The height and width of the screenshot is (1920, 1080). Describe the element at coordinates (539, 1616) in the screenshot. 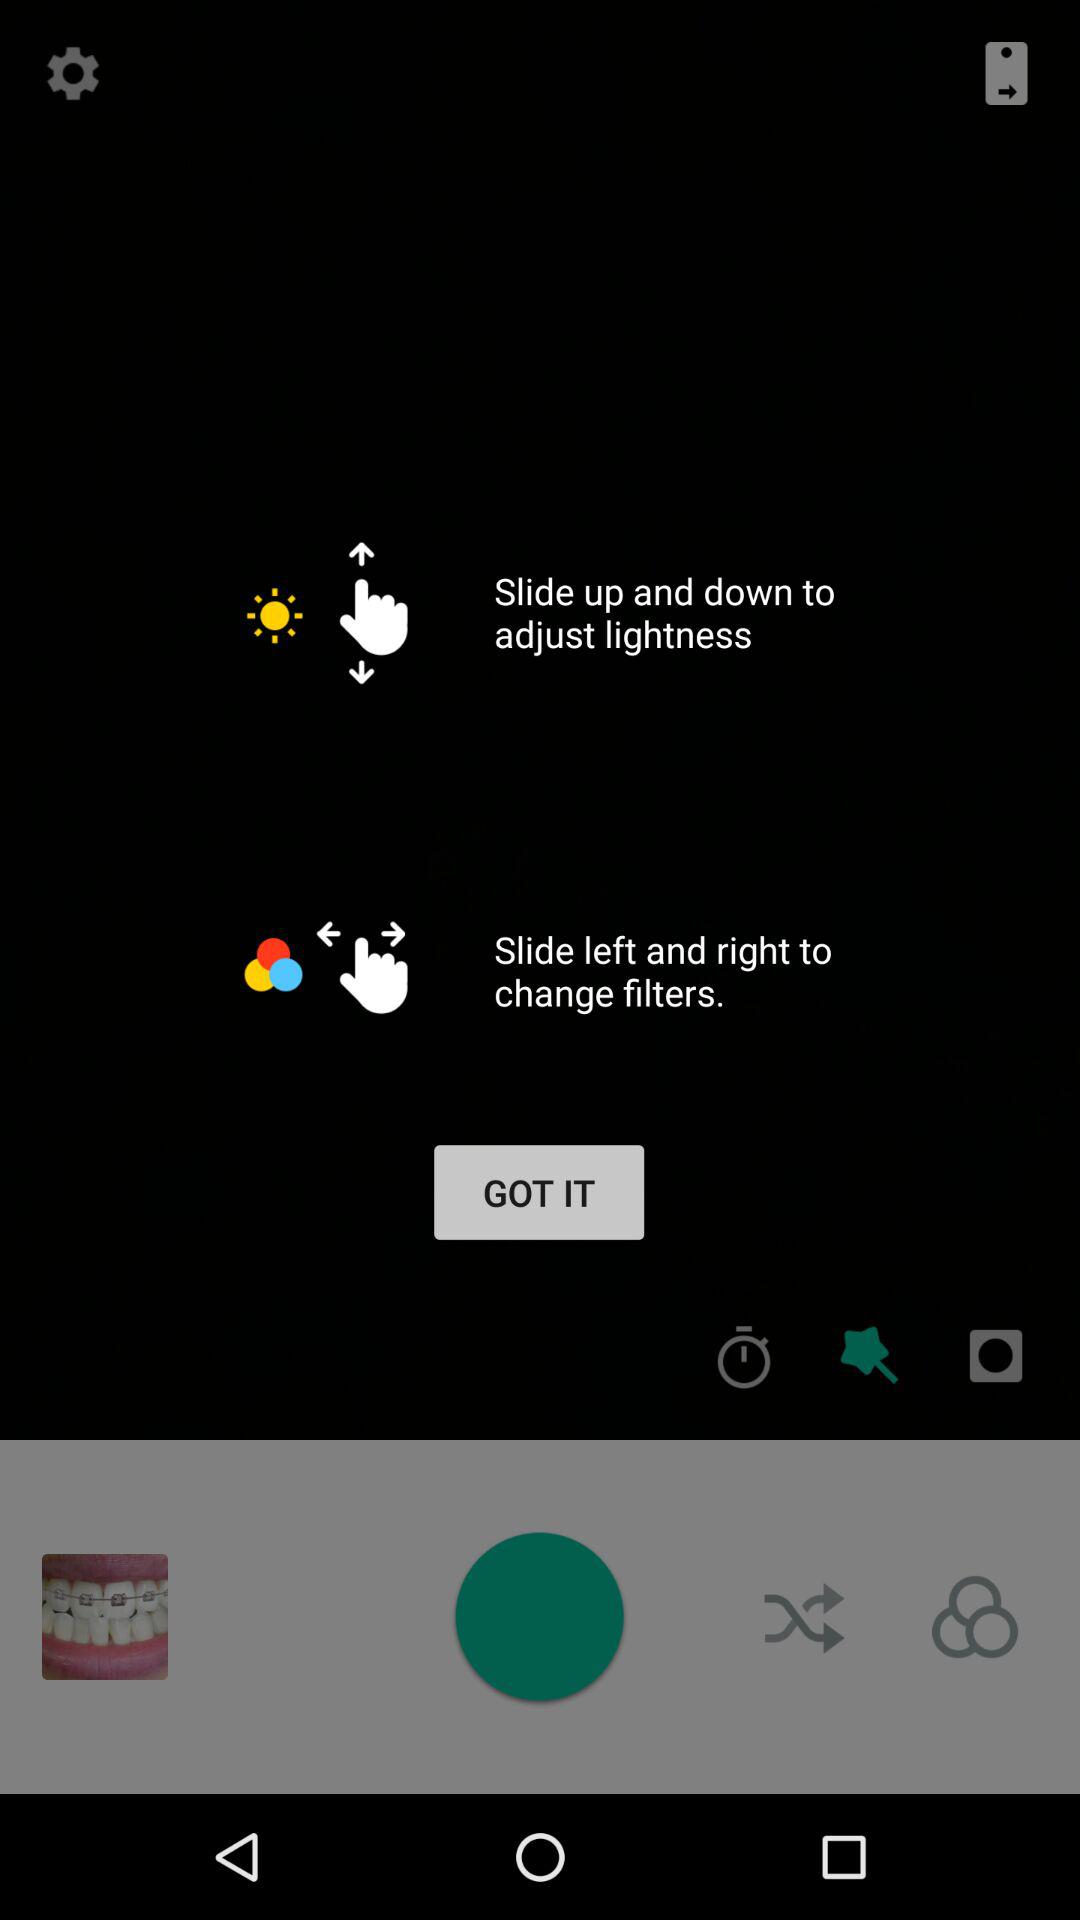

I see `watch` at that location.